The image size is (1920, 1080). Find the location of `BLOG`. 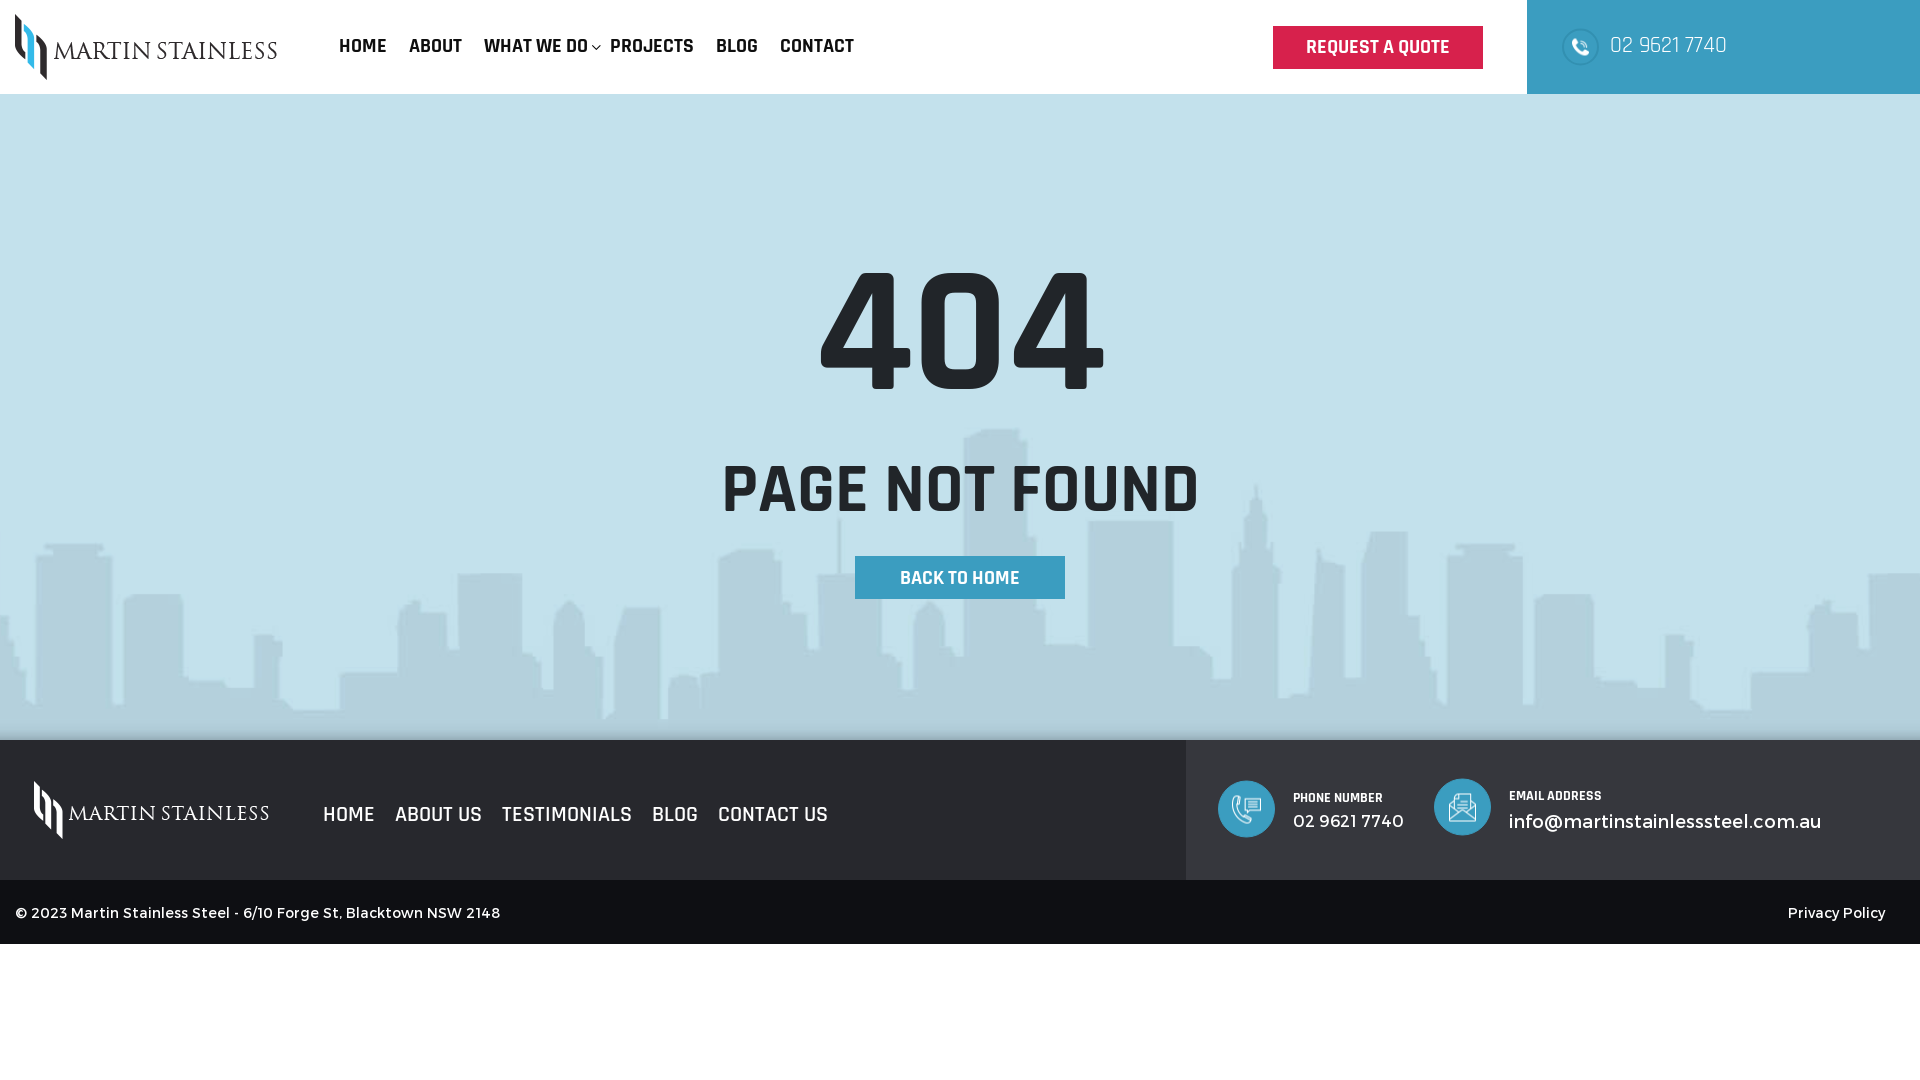

BLOG is located at coordinates (675, 814).